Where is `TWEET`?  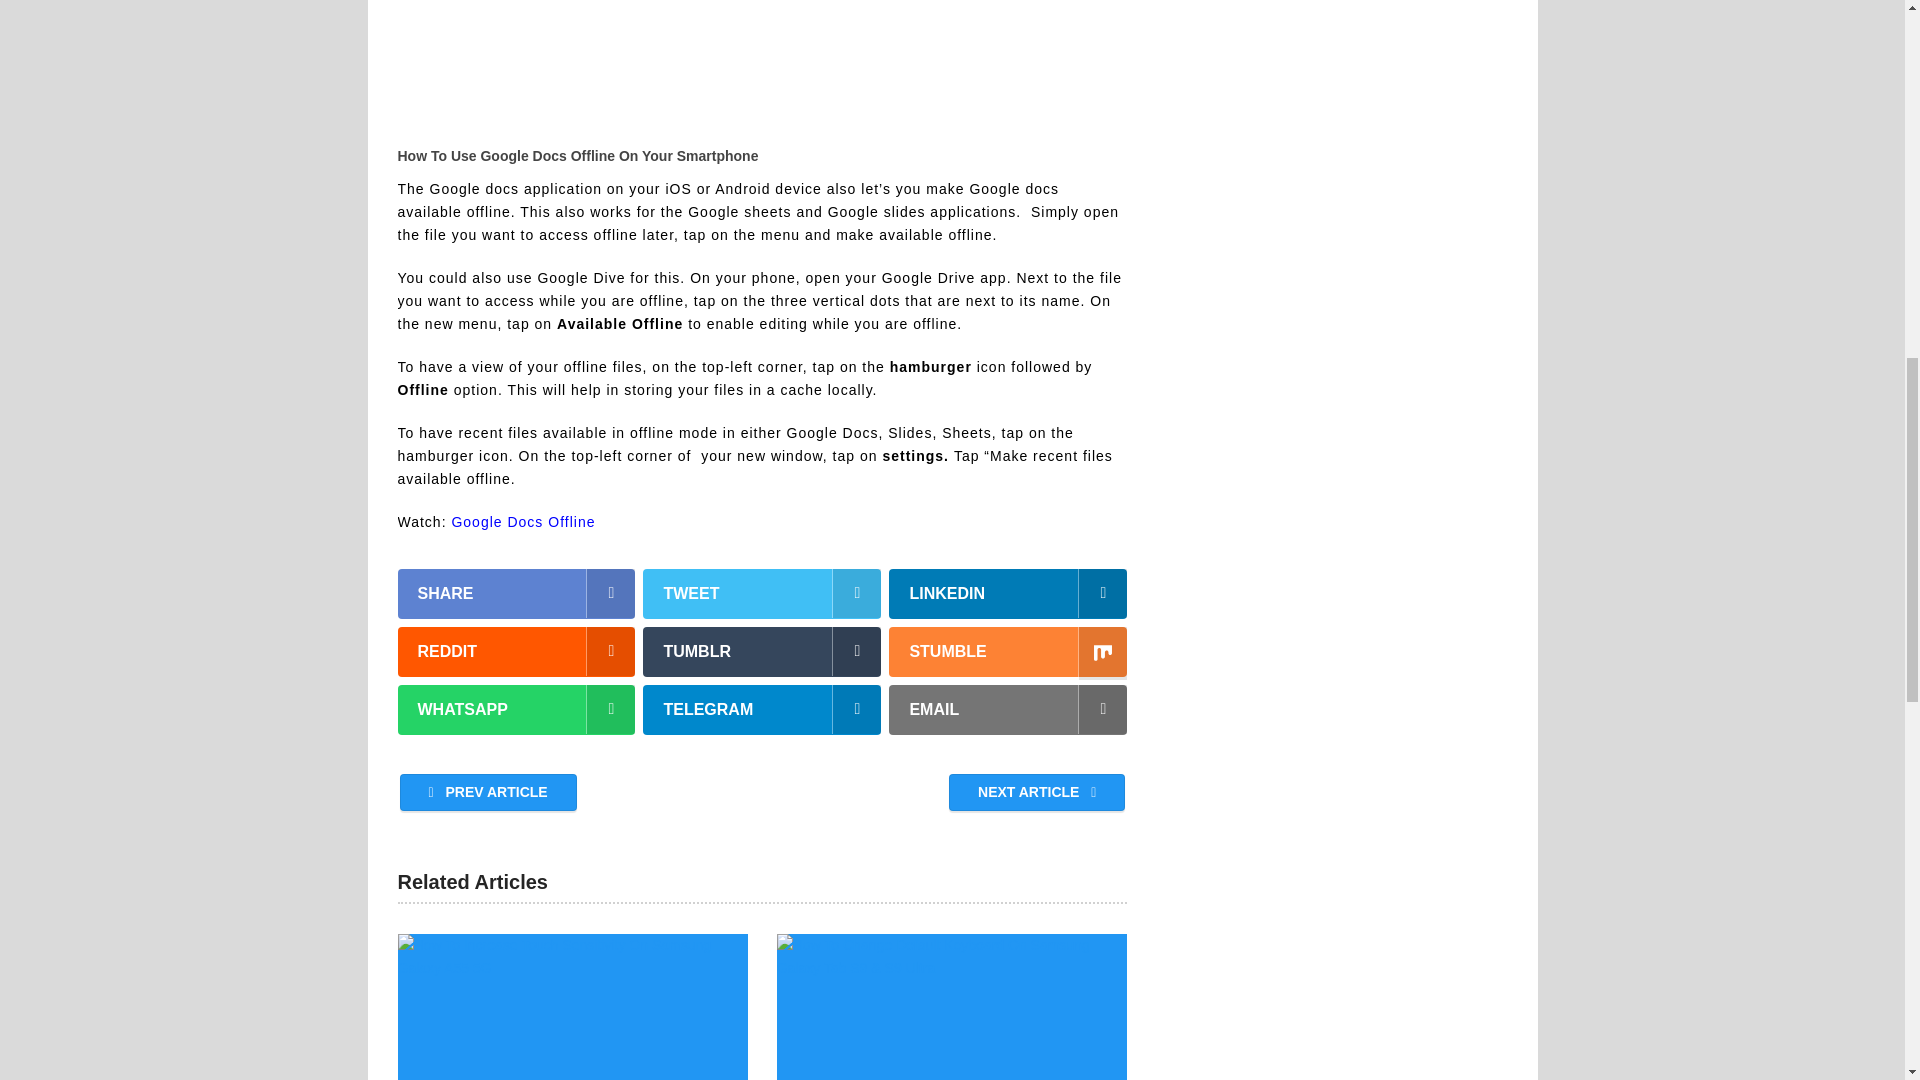 TWEET is located at coordinates (762, 594).